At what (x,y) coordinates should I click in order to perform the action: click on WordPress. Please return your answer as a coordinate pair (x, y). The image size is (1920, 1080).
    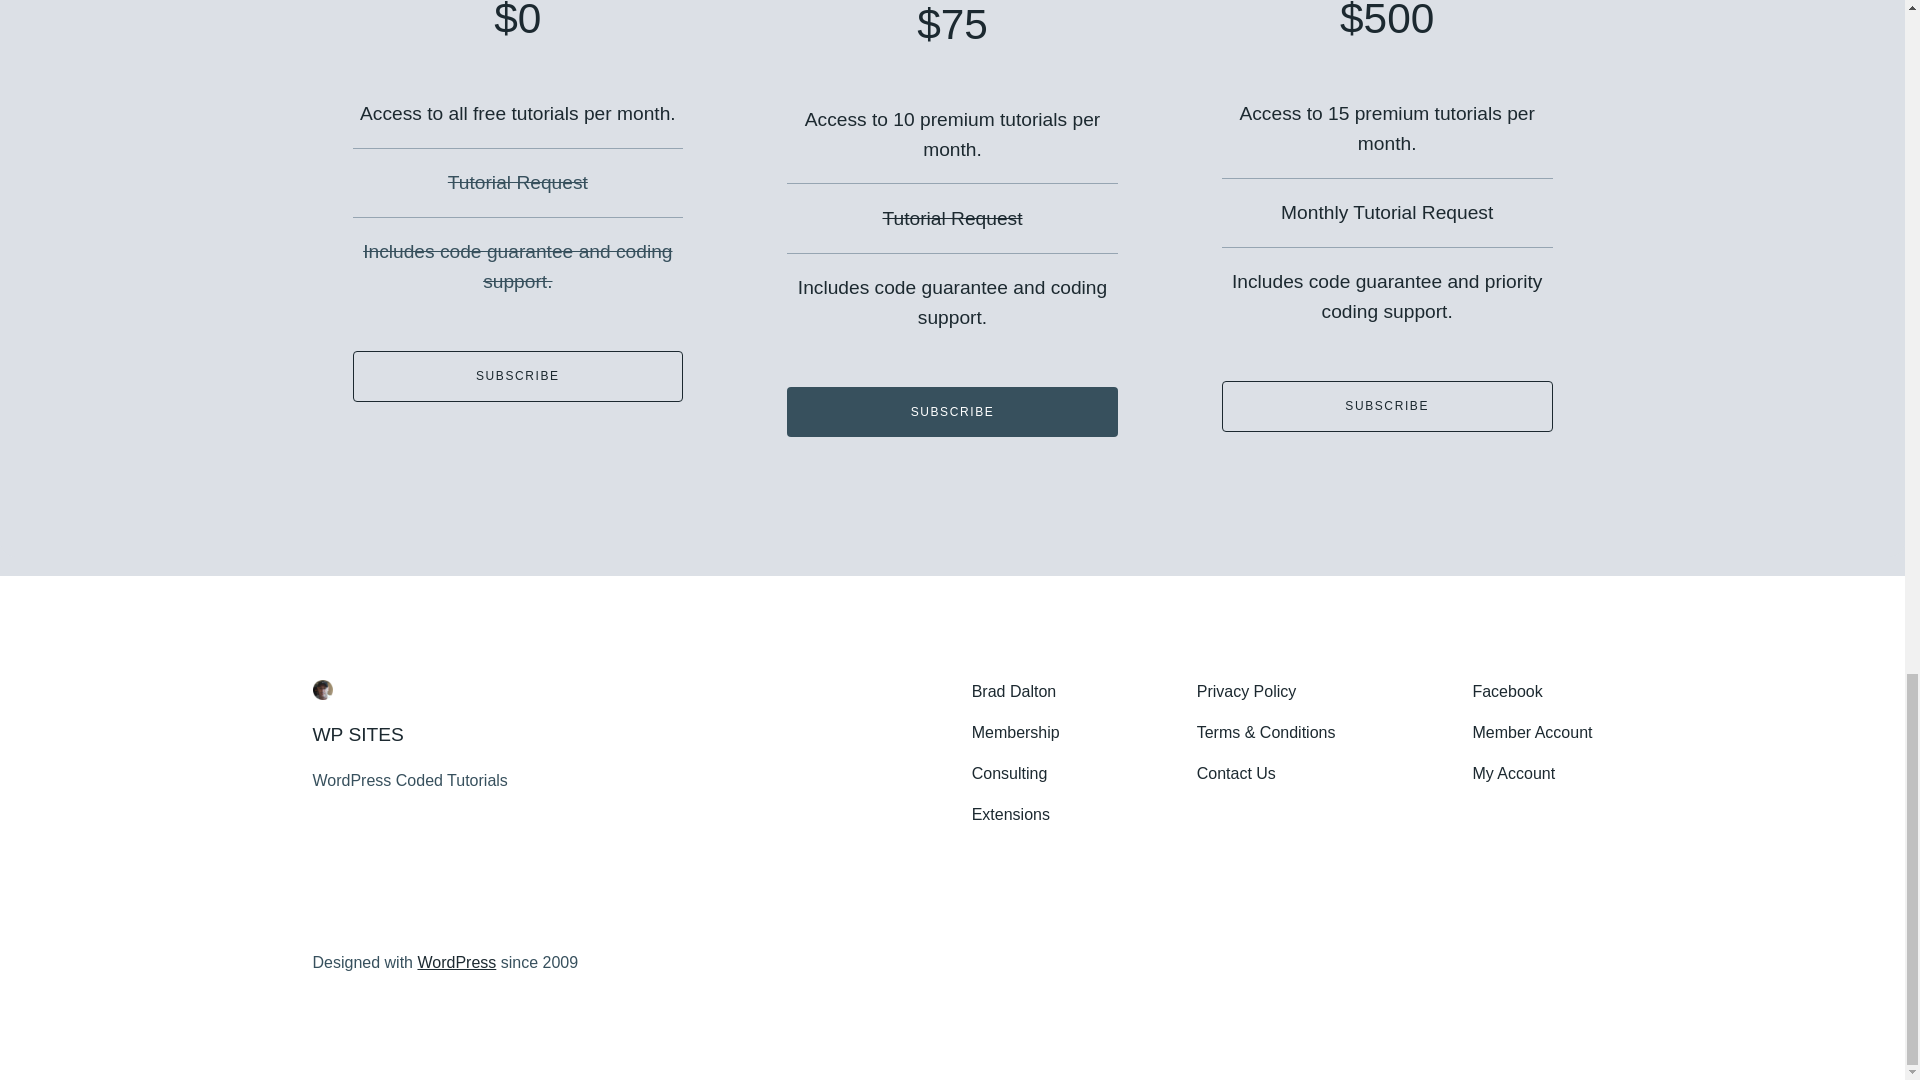
    Looking at the image, I should click on (456, 962).